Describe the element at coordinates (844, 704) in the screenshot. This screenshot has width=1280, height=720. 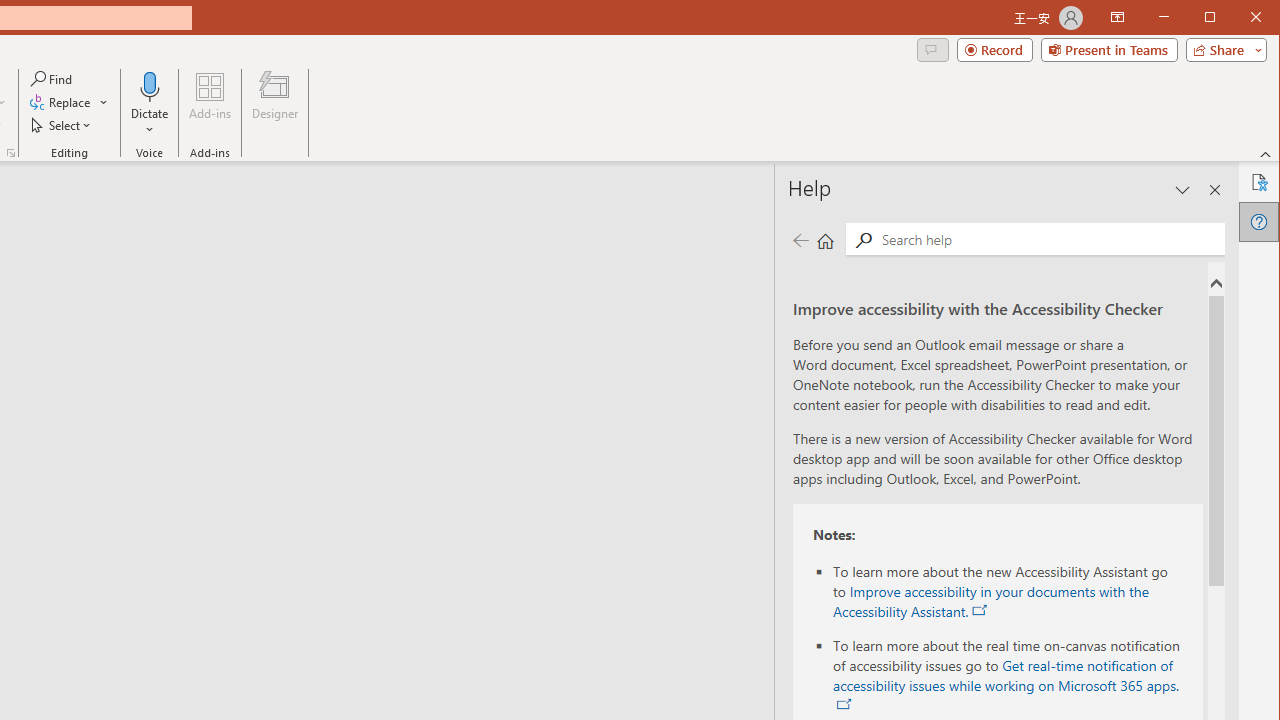
I see `openinnewwindow` at that location.